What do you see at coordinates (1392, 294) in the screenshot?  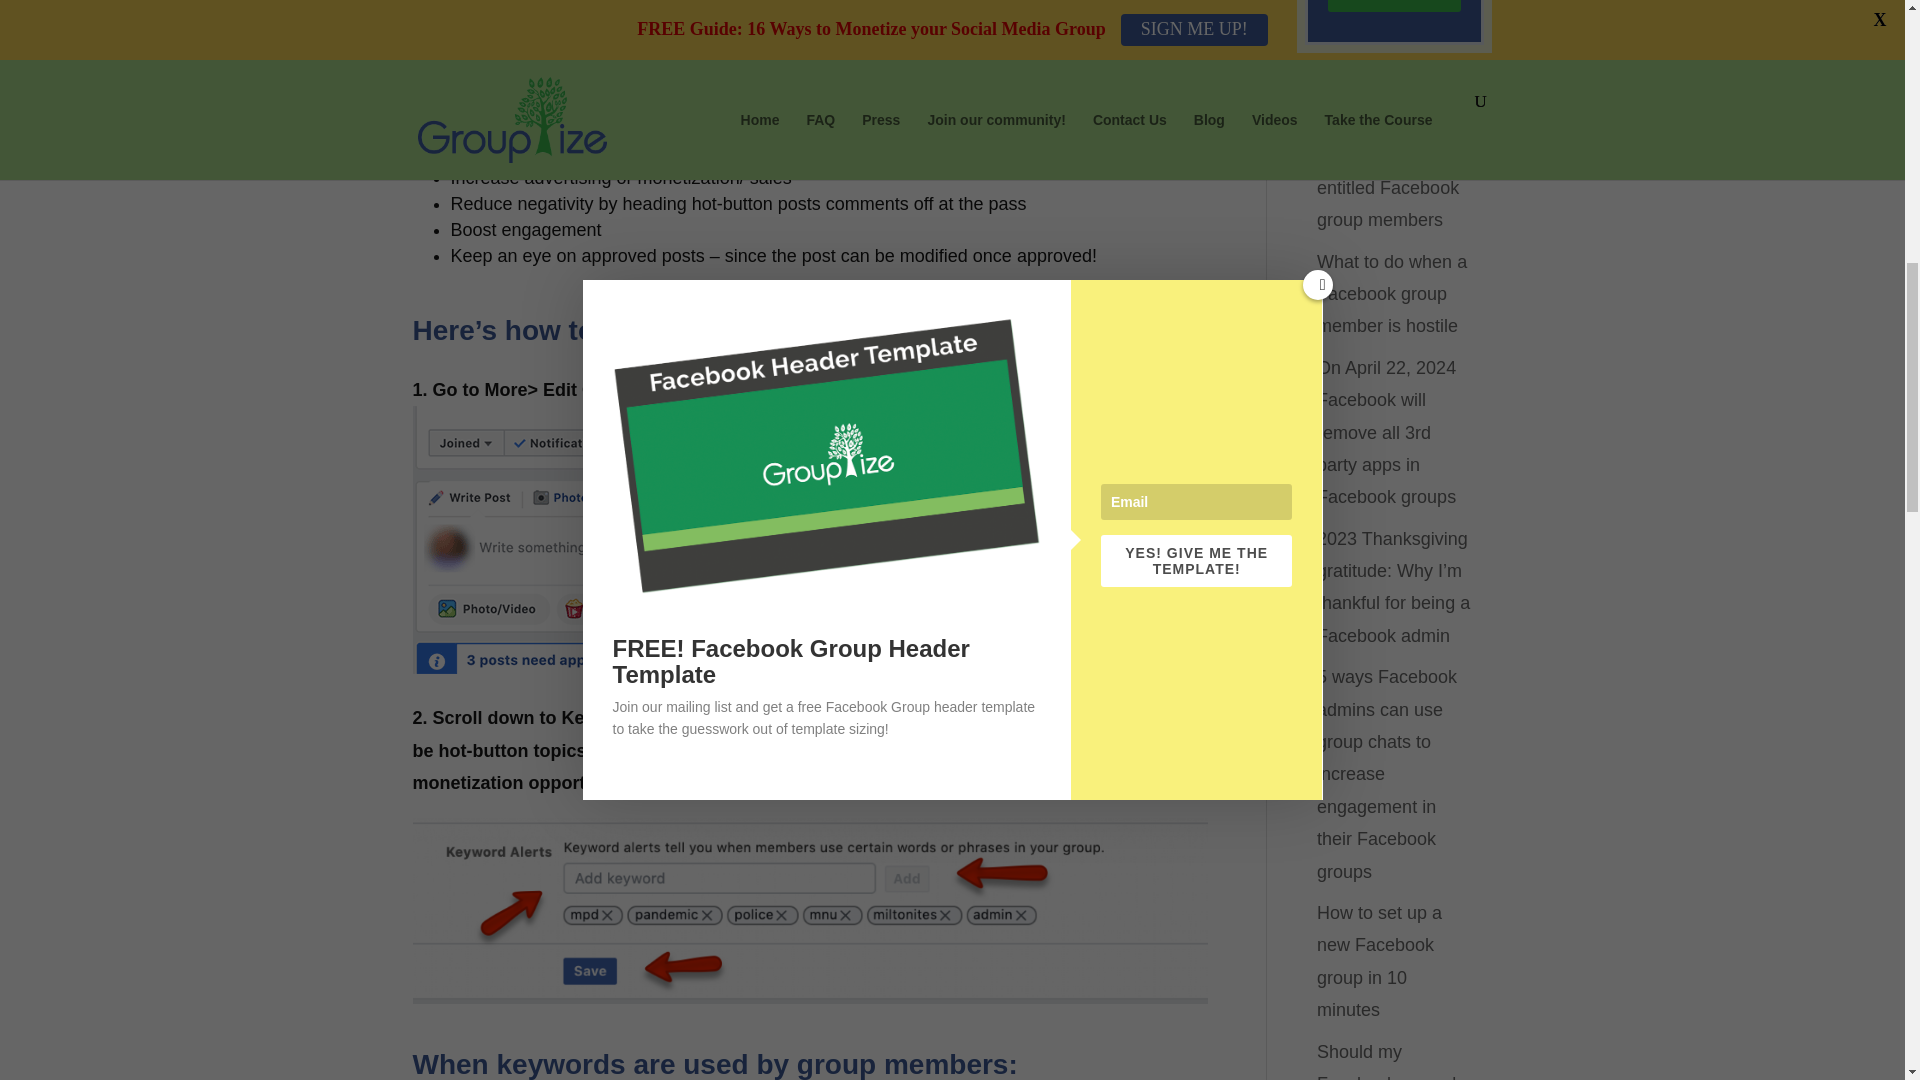 I see `What to do when a Facebook group member is hostile` at bounding box center [1392, 294].